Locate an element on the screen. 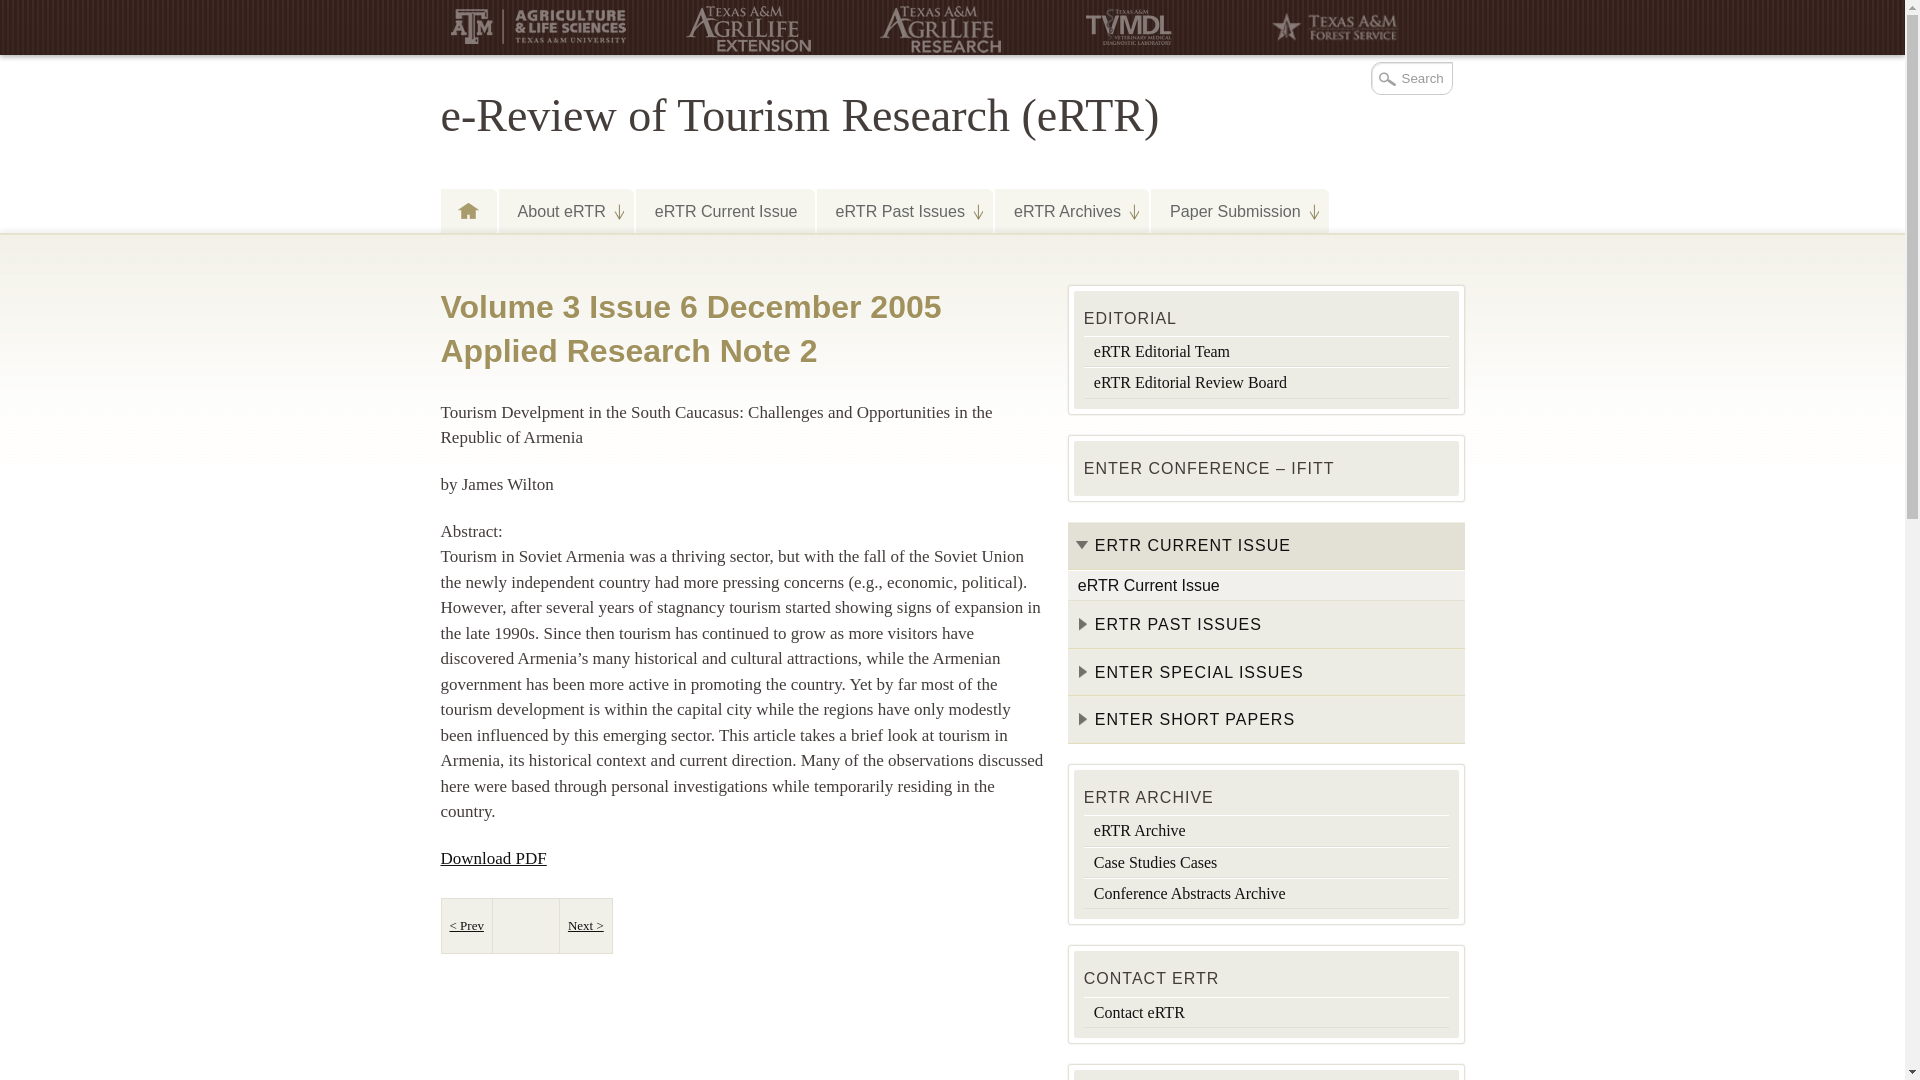  Volume 3 Issue 6 December 2005 Applied Research Note 1 is located at coordinates (466, 926).